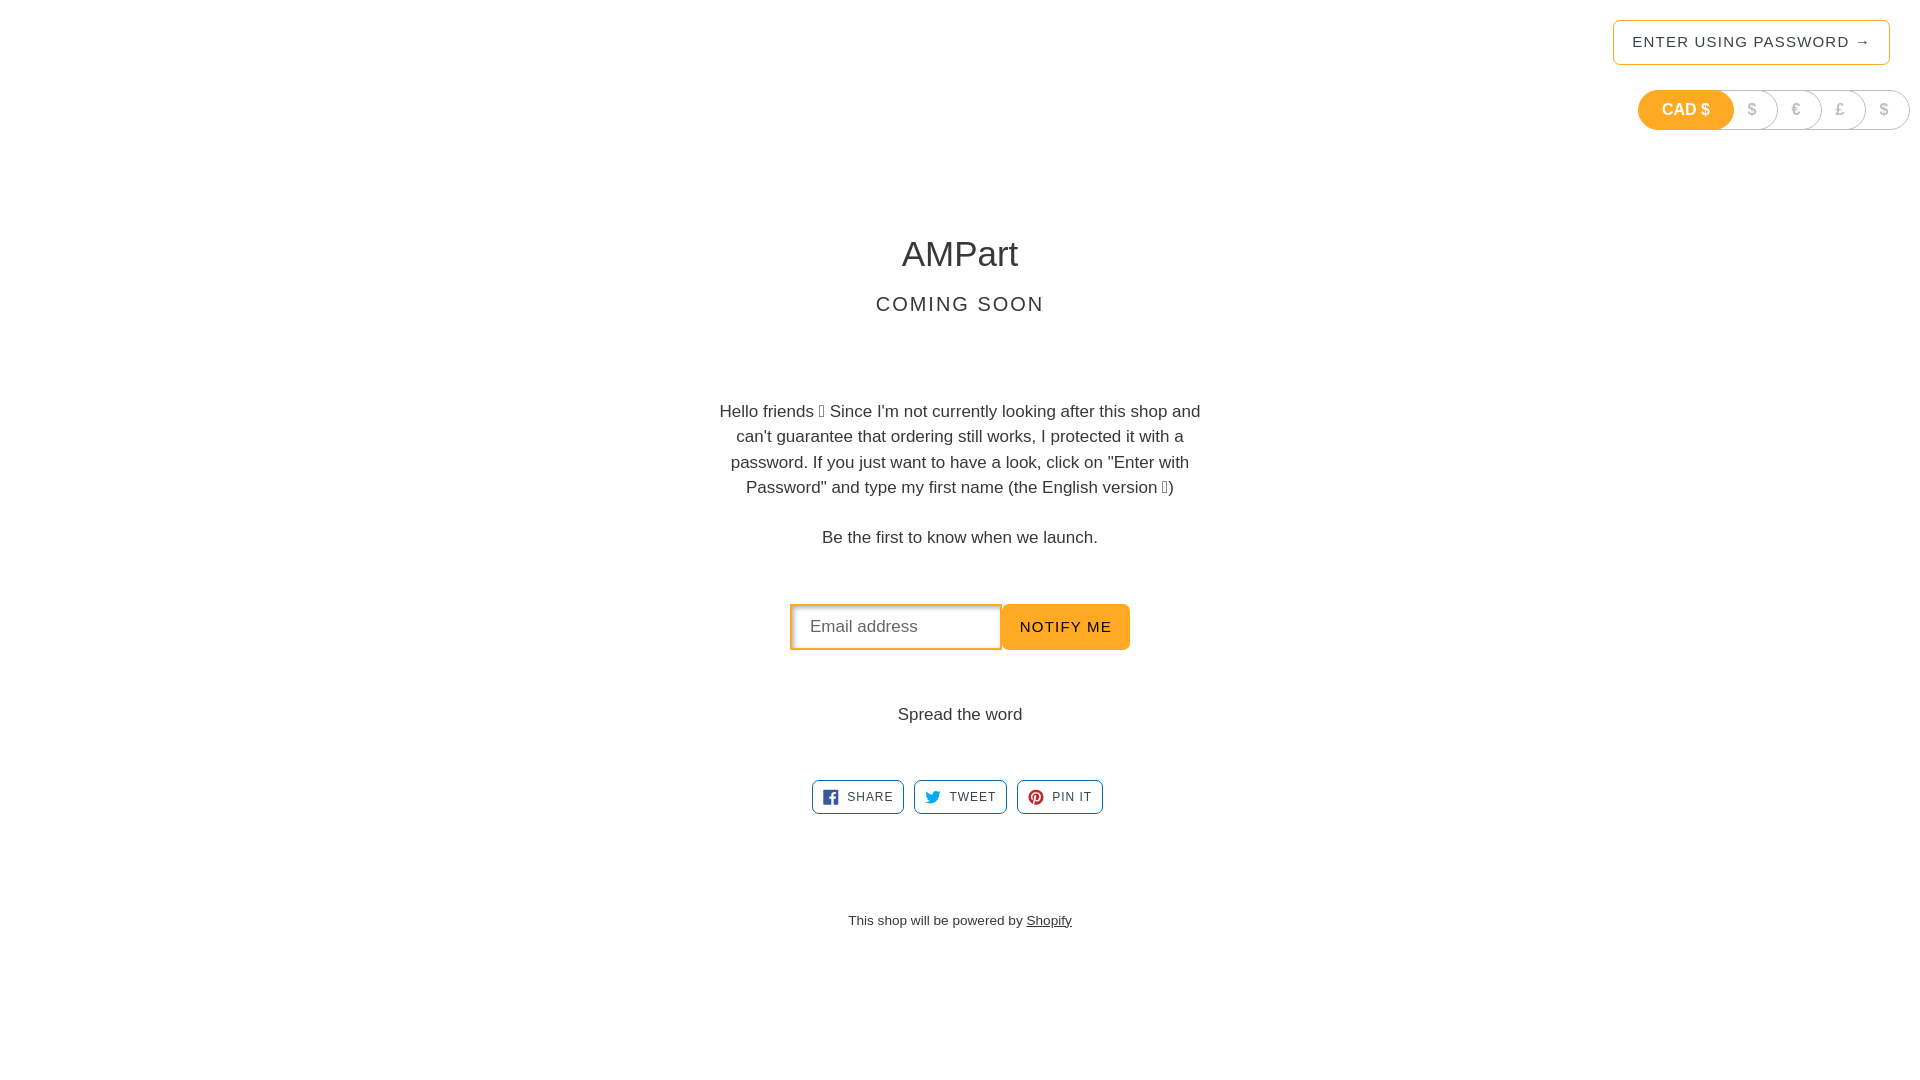  I want to click on PIN IT
PIN ON PINTEREST, so click(1060, 797).